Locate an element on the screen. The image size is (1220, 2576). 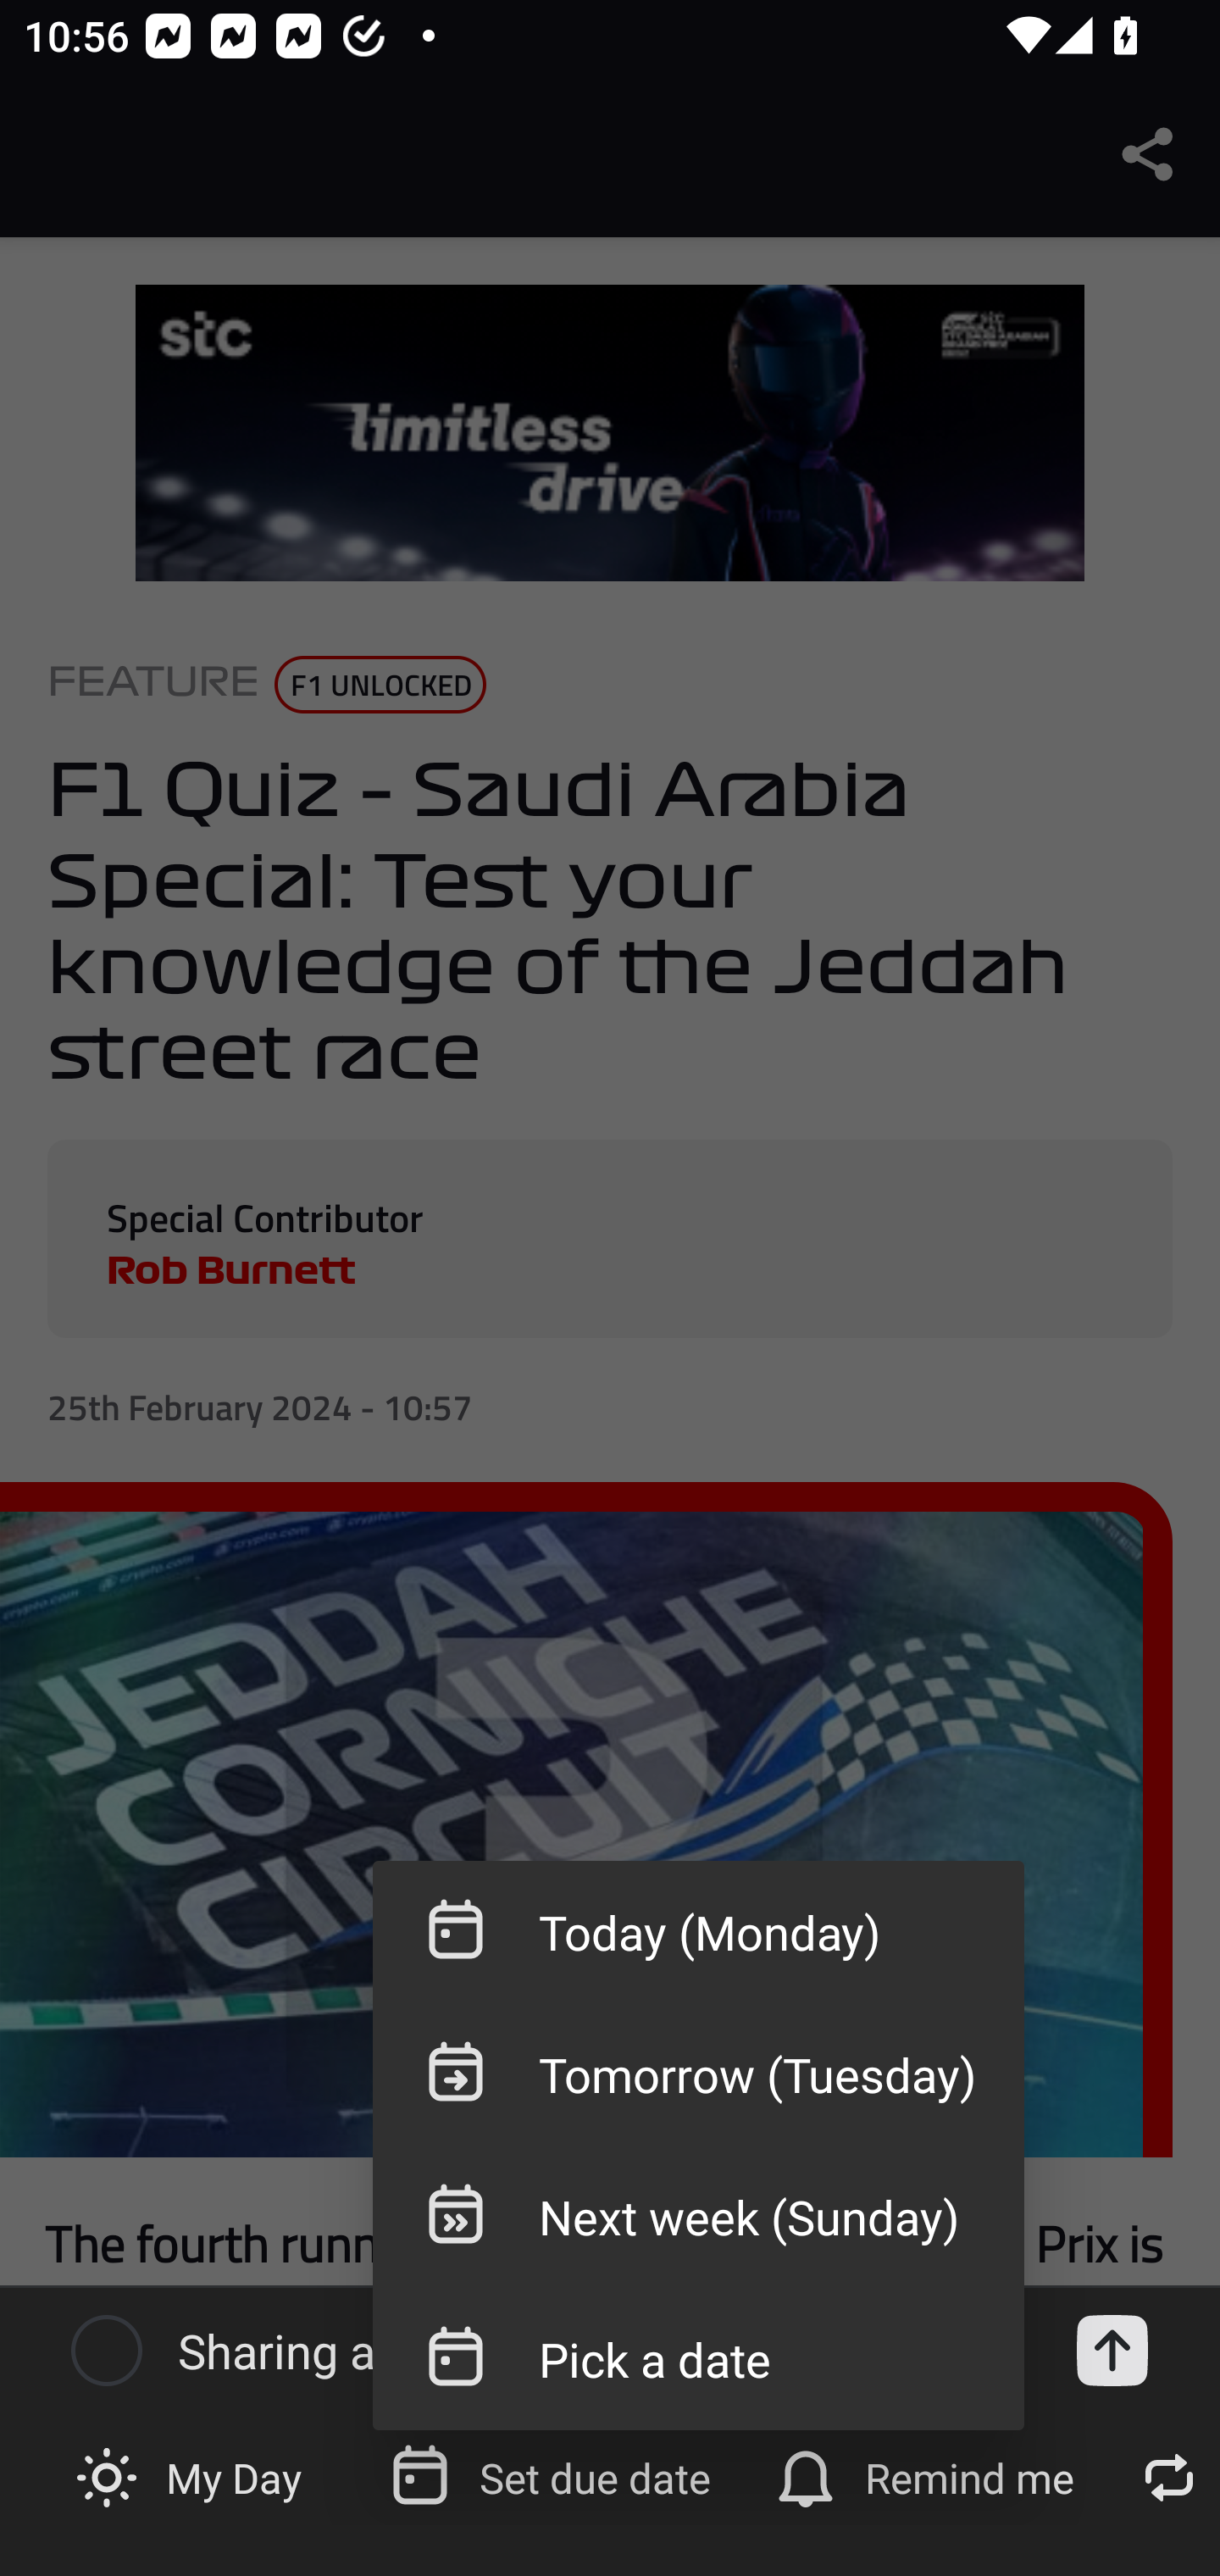
Pick a date4 in 4 Pick a date is located at coordinates (698, 2357).